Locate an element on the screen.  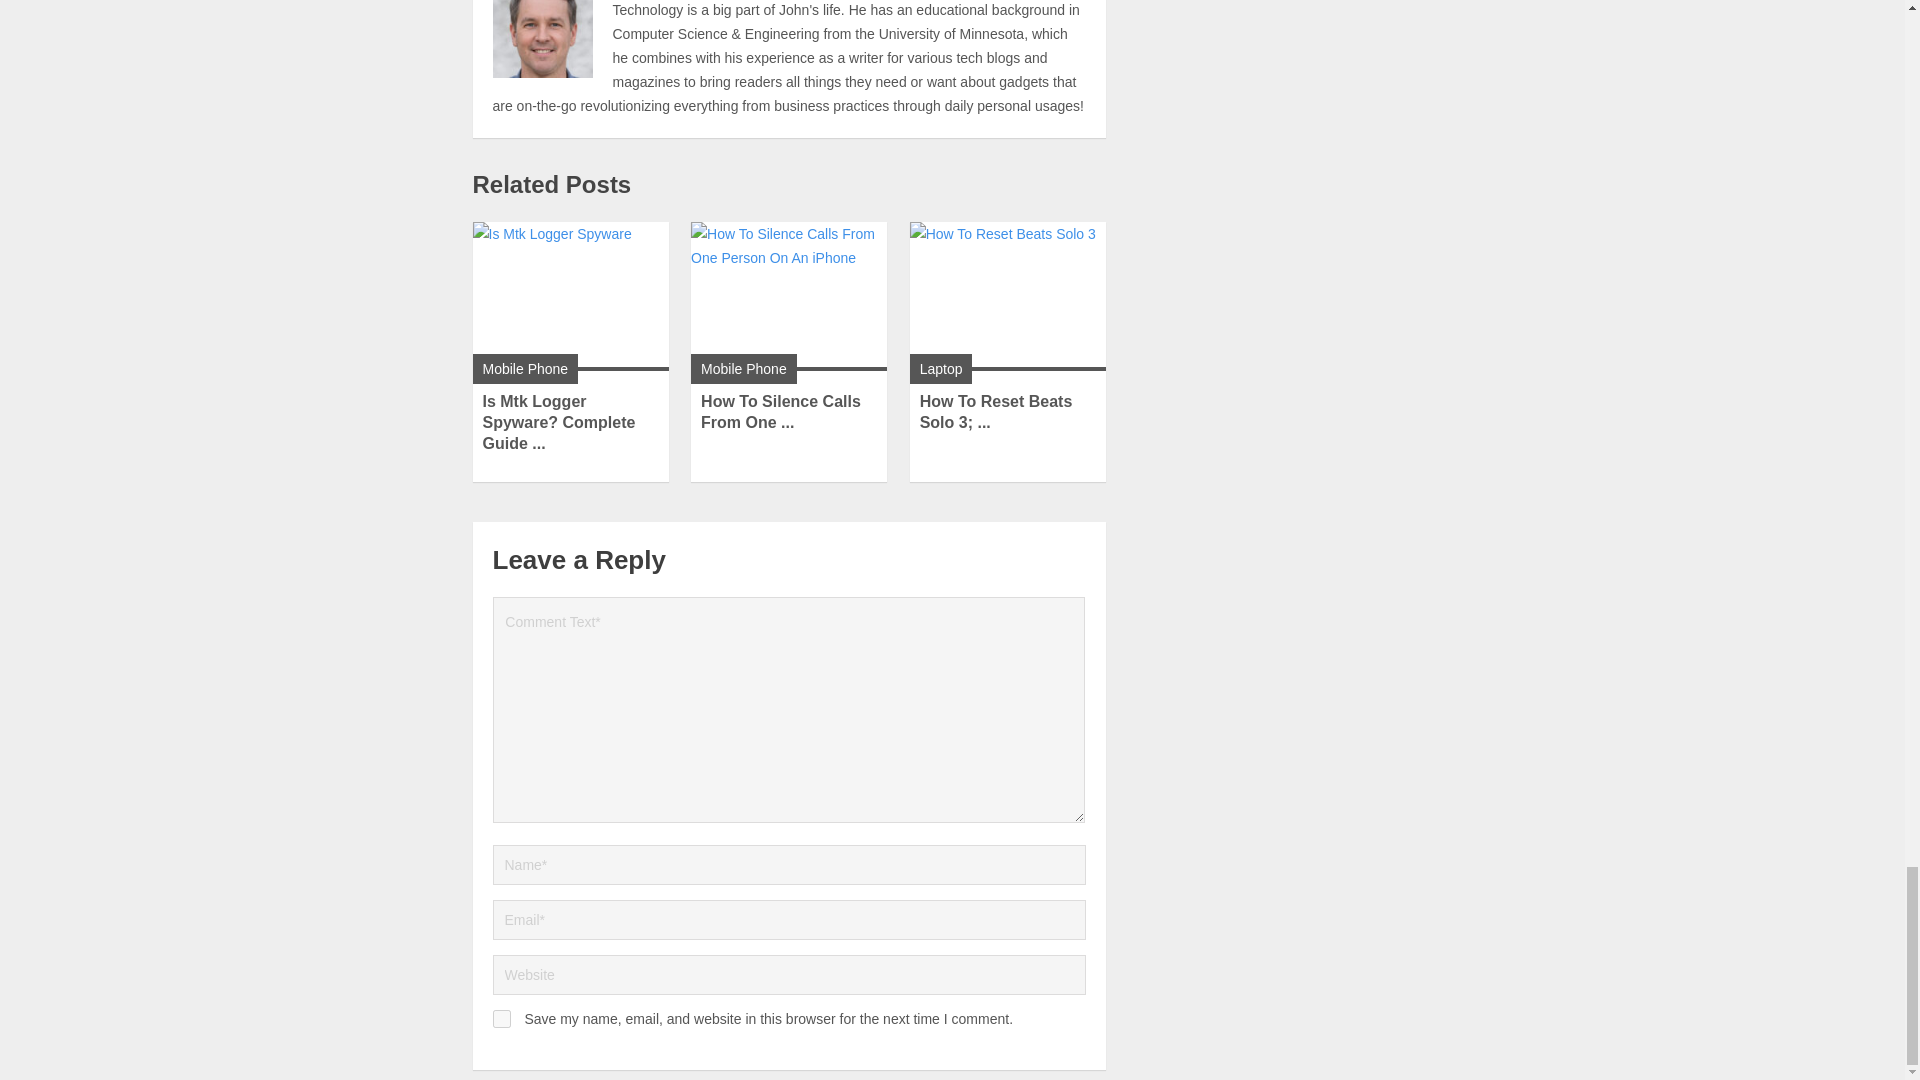
yes is located at coordinates (500, 1018).